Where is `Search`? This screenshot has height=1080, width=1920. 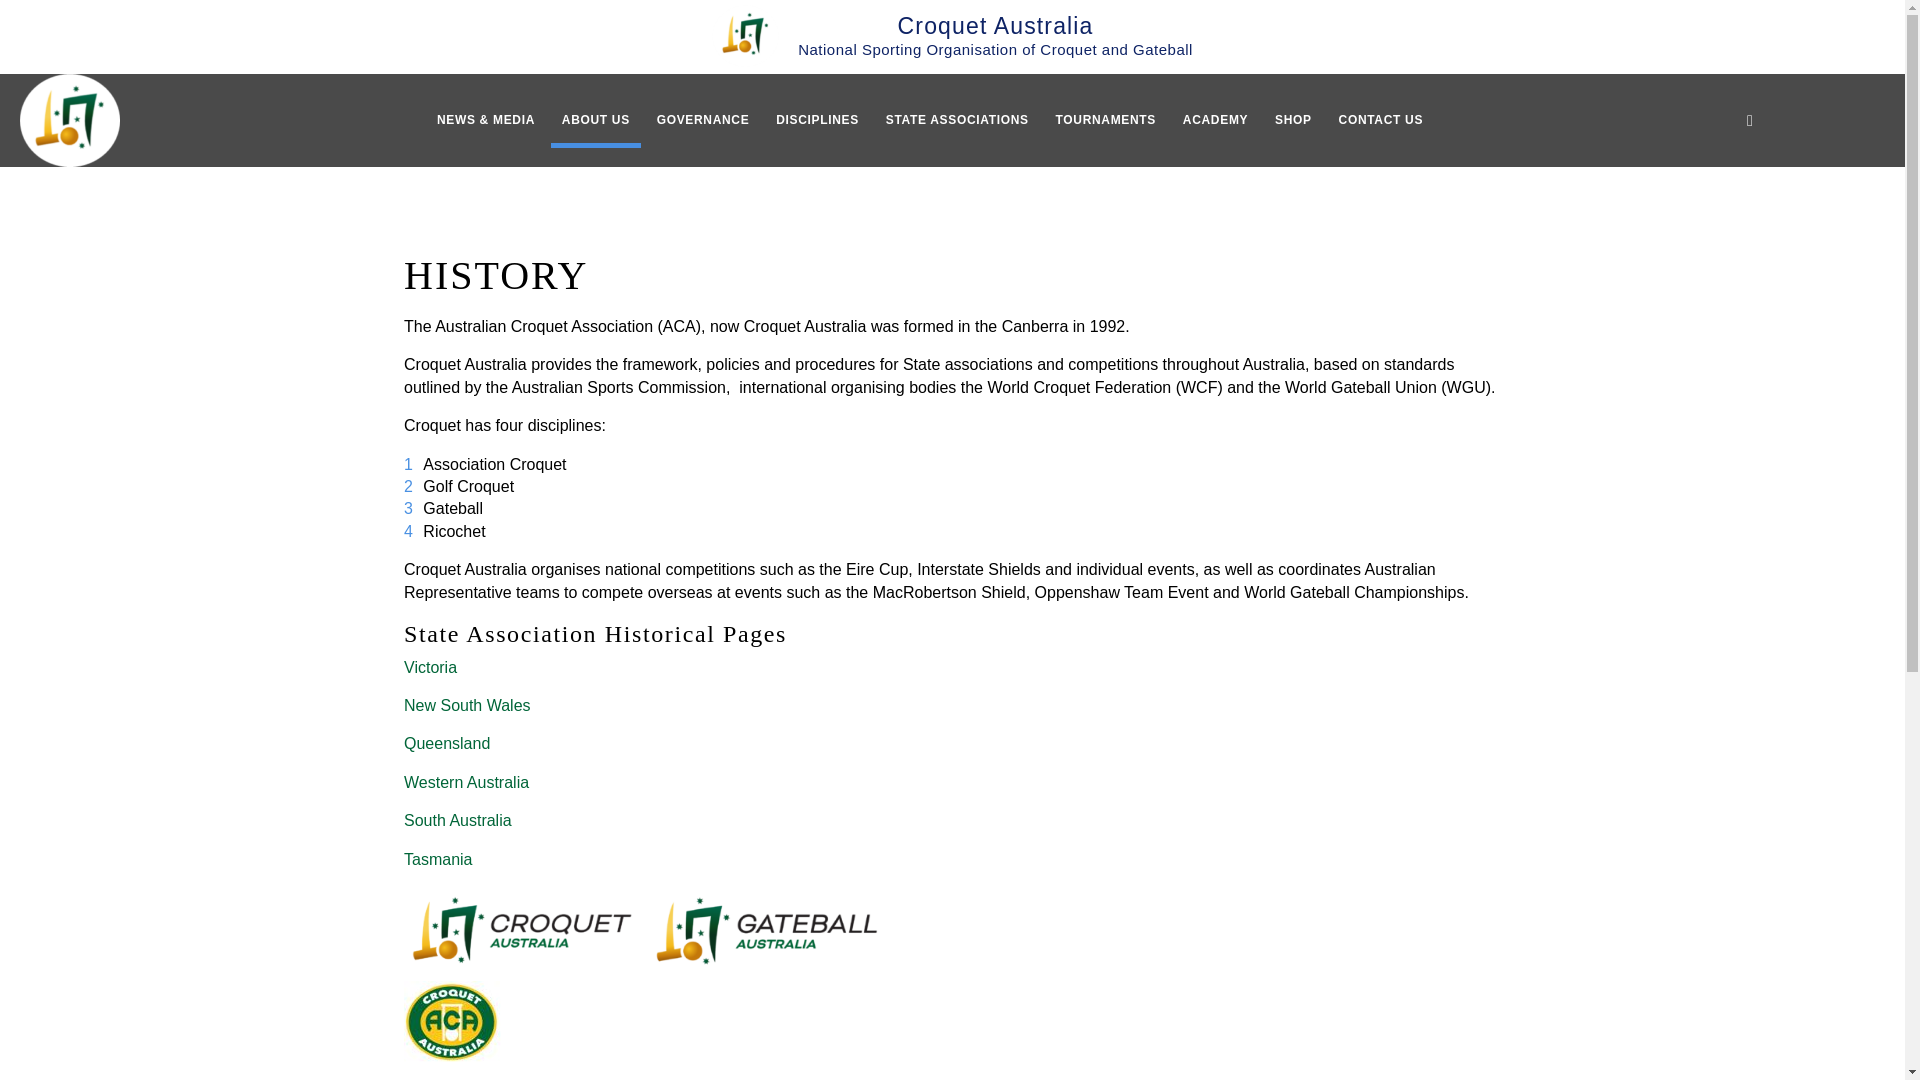
Search is located at coordinates (1750, 120).